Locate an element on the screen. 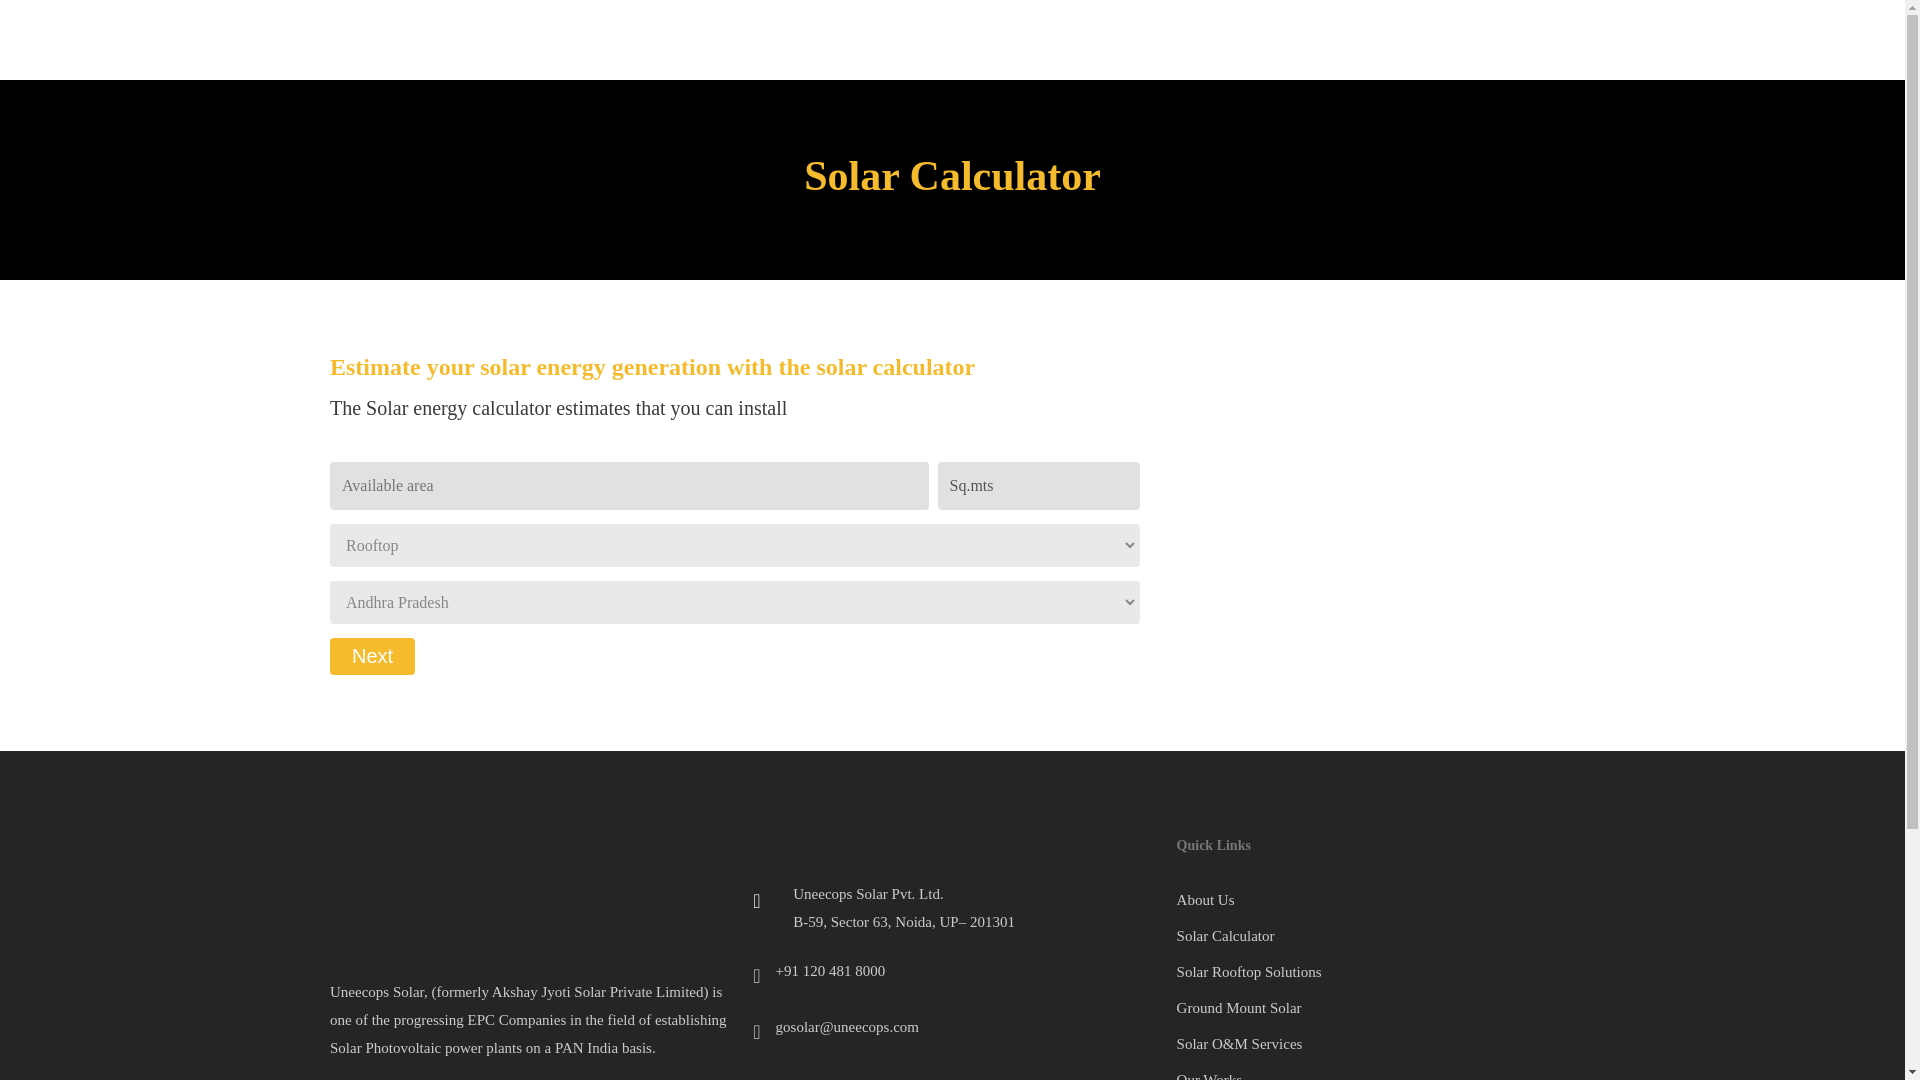 The width and height of the screenshot is (1920, 1080). Sq.mts is located at coordinates (1039, 486).